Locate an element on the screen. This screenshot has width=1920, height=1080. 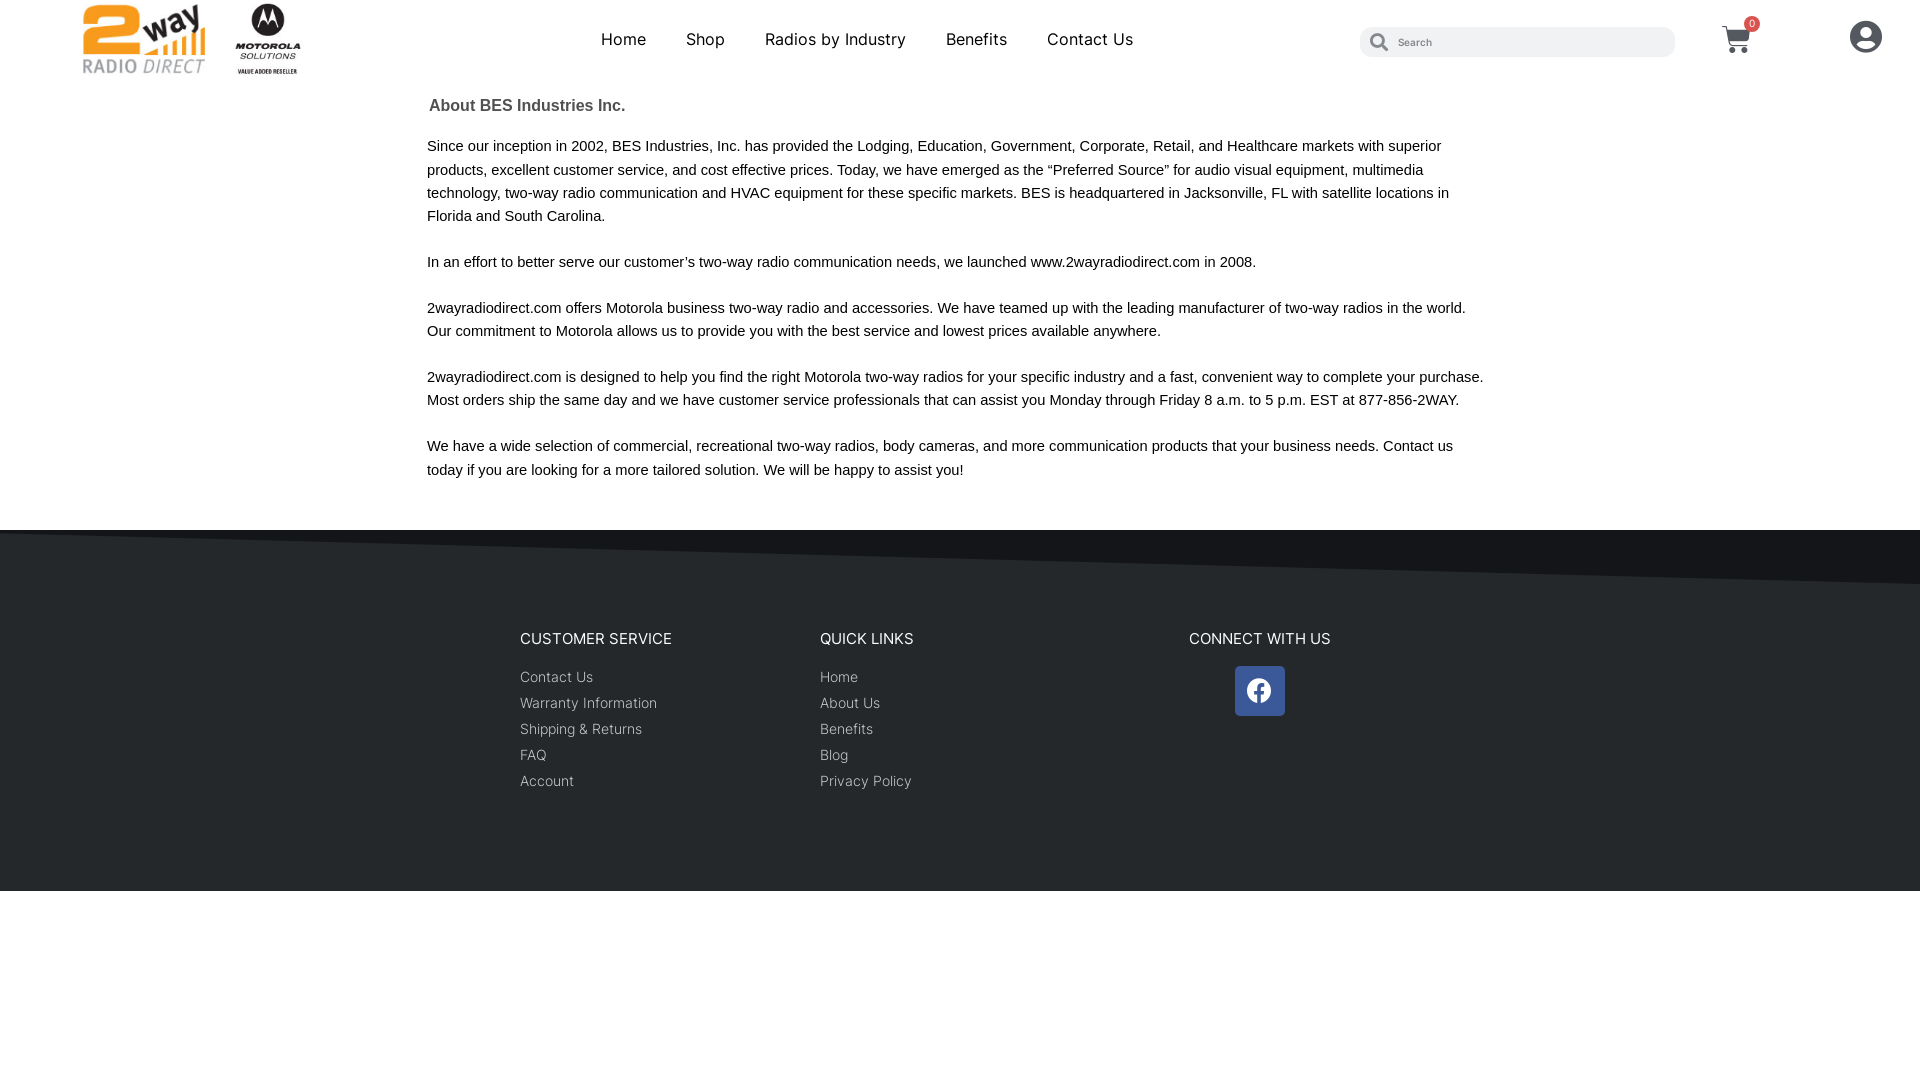
Warranty Information is located at coordinates (660, 702).